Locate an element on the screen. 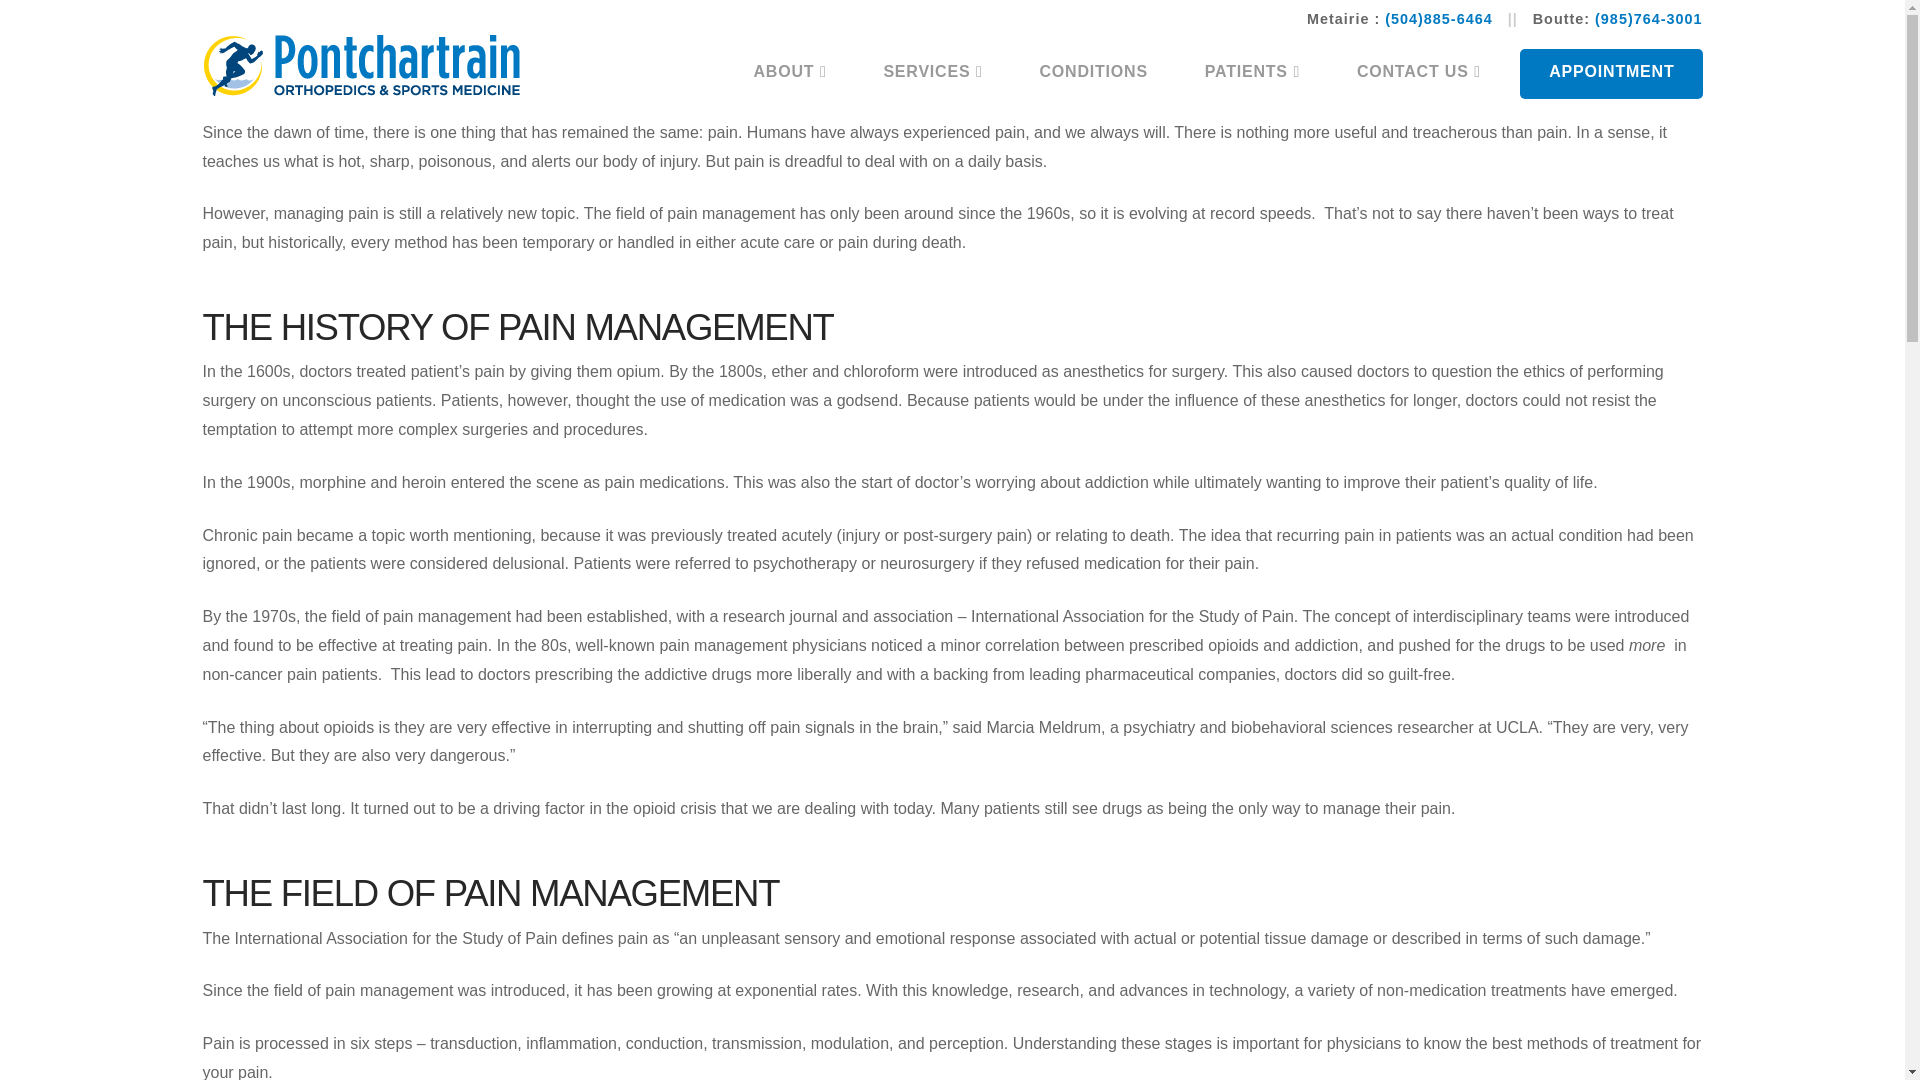 Image resolution: width=1920 pixels, height=1080 pixels. ABOUT is located at coordinates (790, 74).